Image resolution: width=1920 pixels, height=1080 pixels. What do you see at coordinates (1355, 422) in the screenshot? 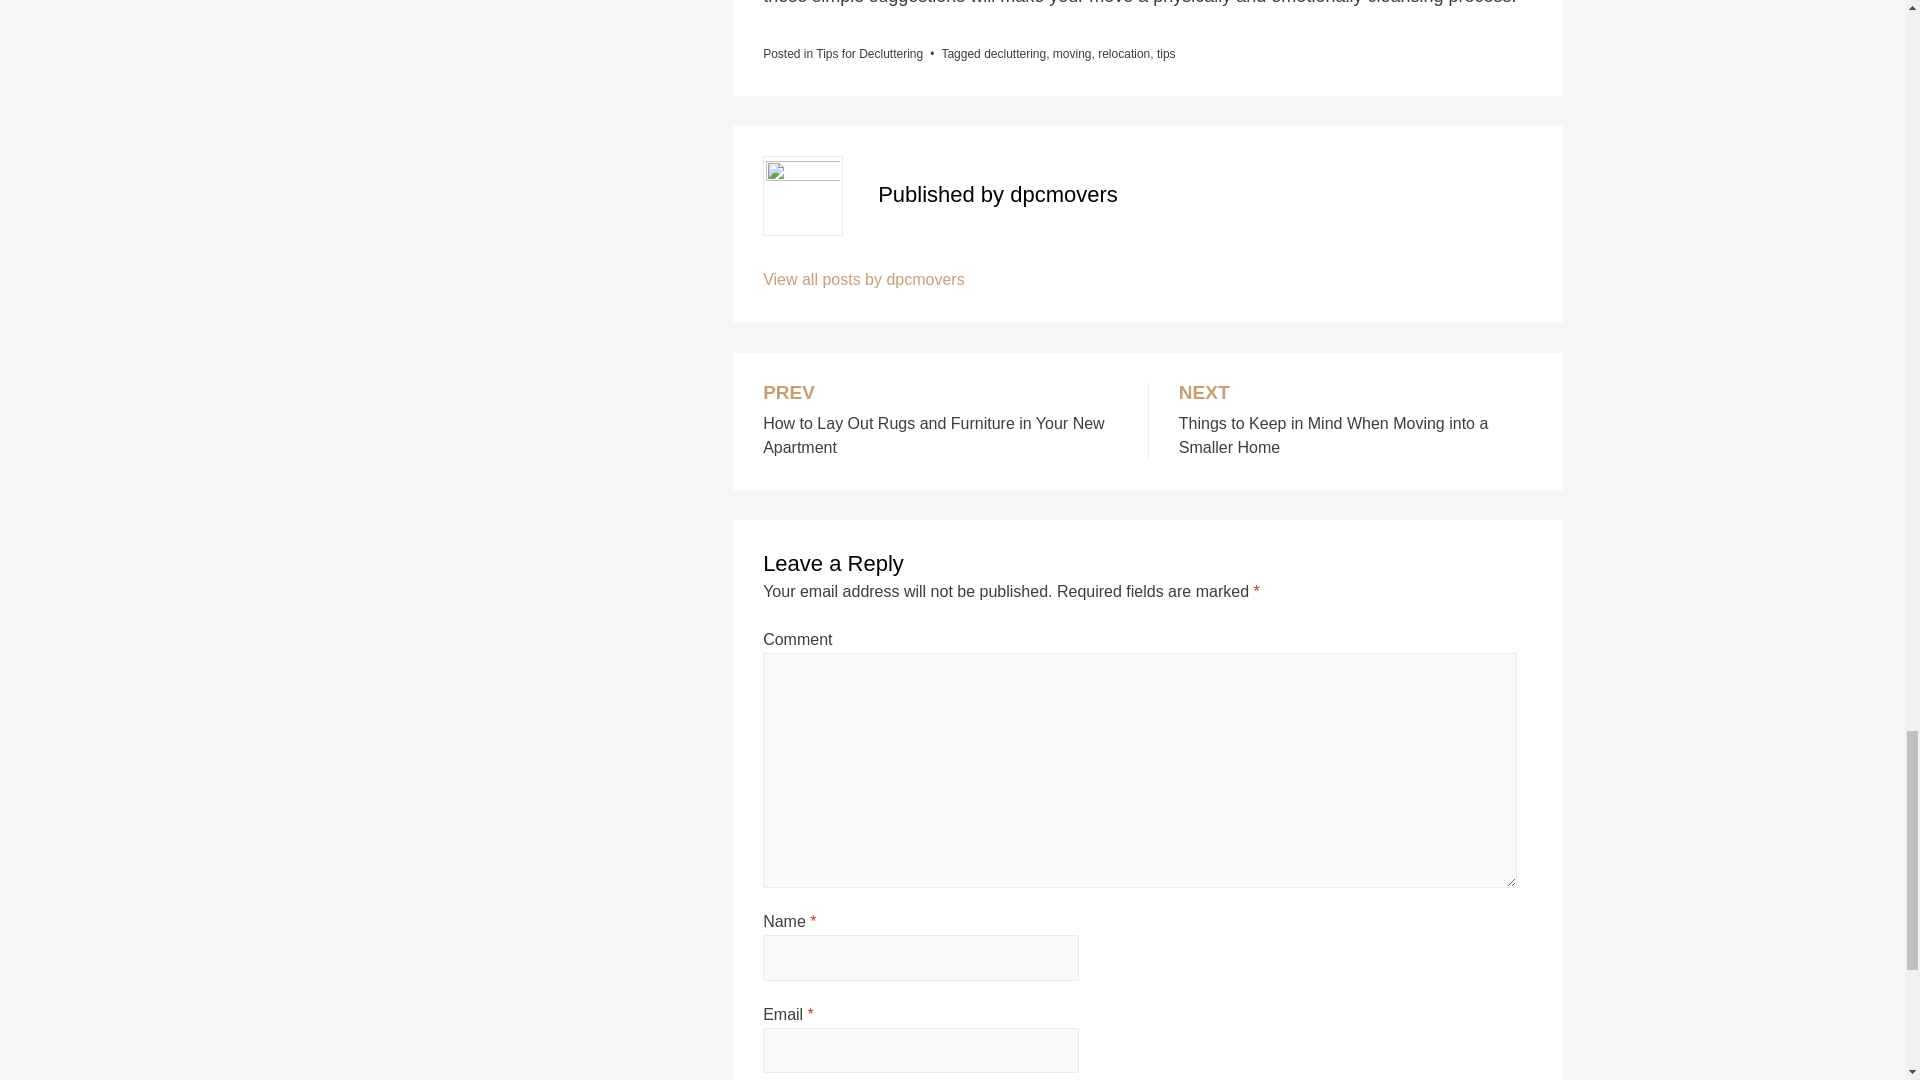
I see `decluttering` at bounding box center [1355, 422].